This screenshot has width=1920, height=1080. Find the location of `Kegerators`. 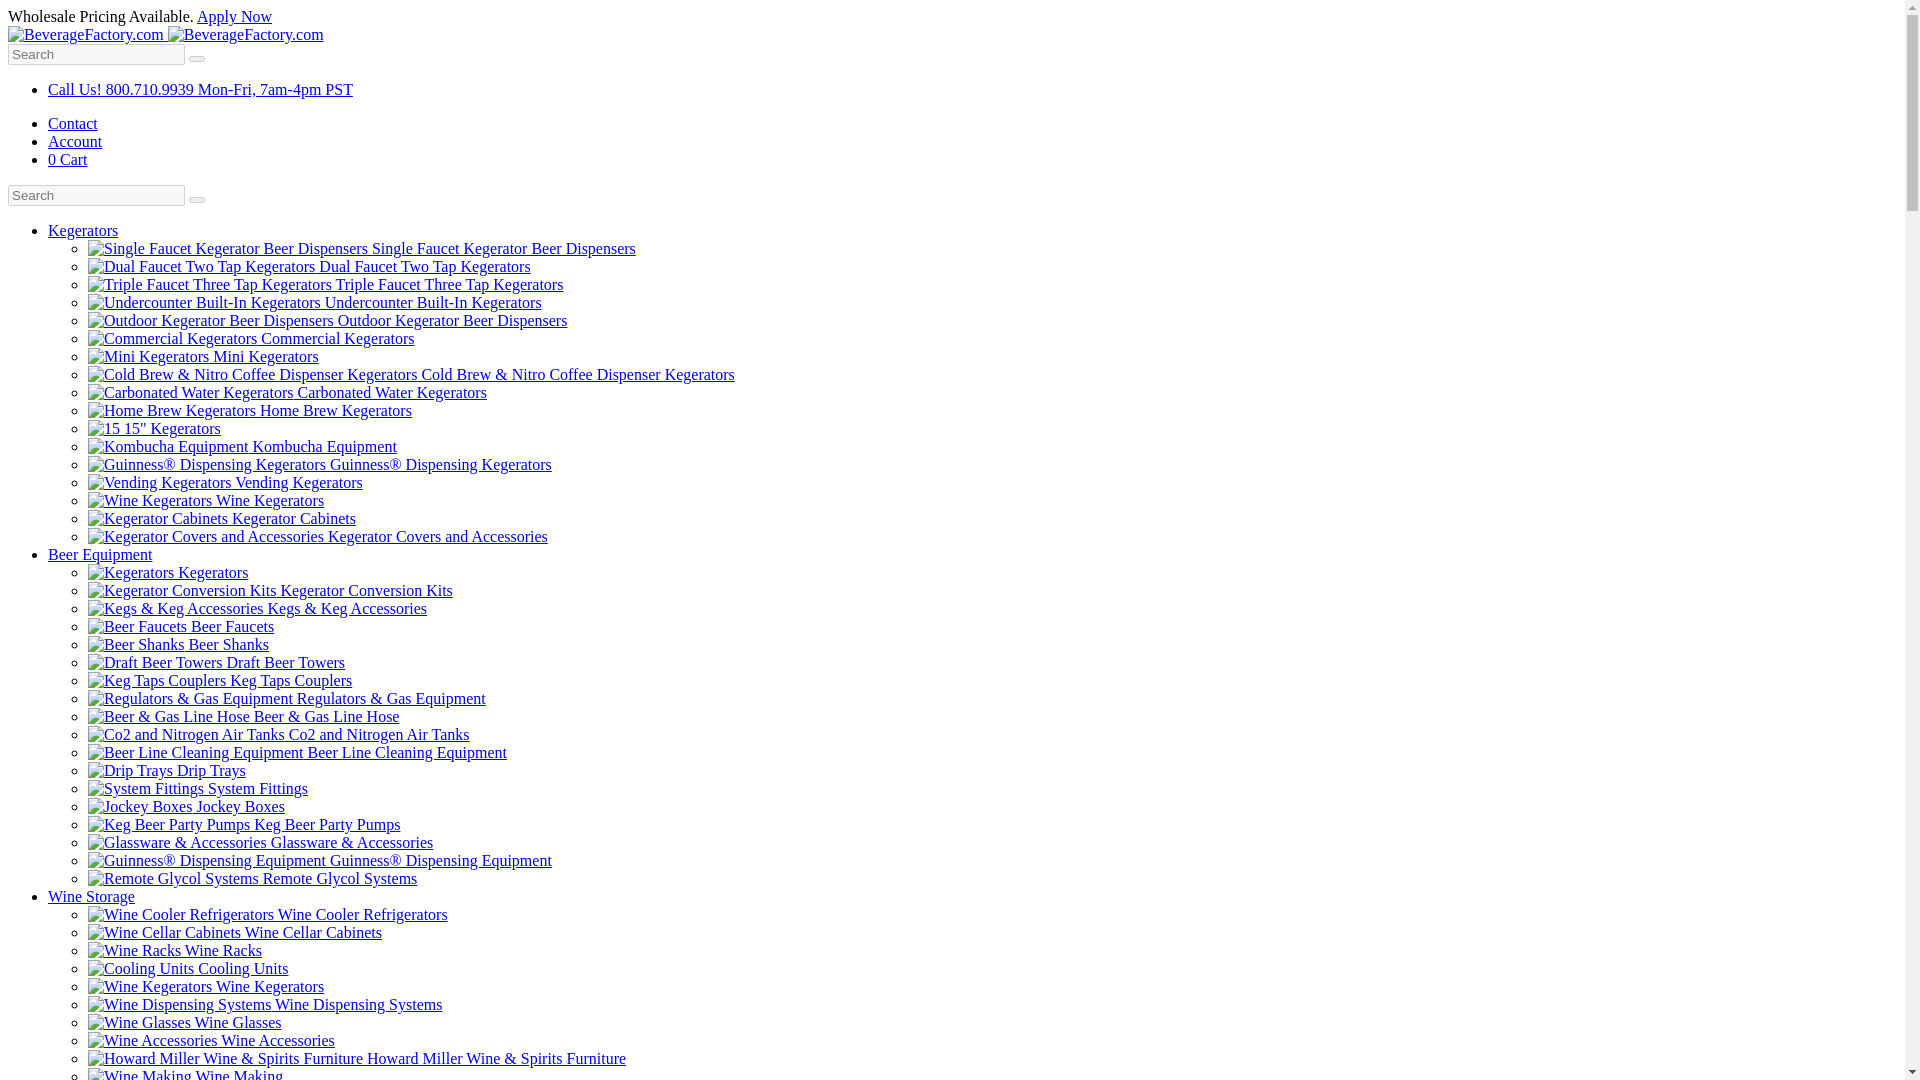

Kegerators is located at coordinates (82, 230).